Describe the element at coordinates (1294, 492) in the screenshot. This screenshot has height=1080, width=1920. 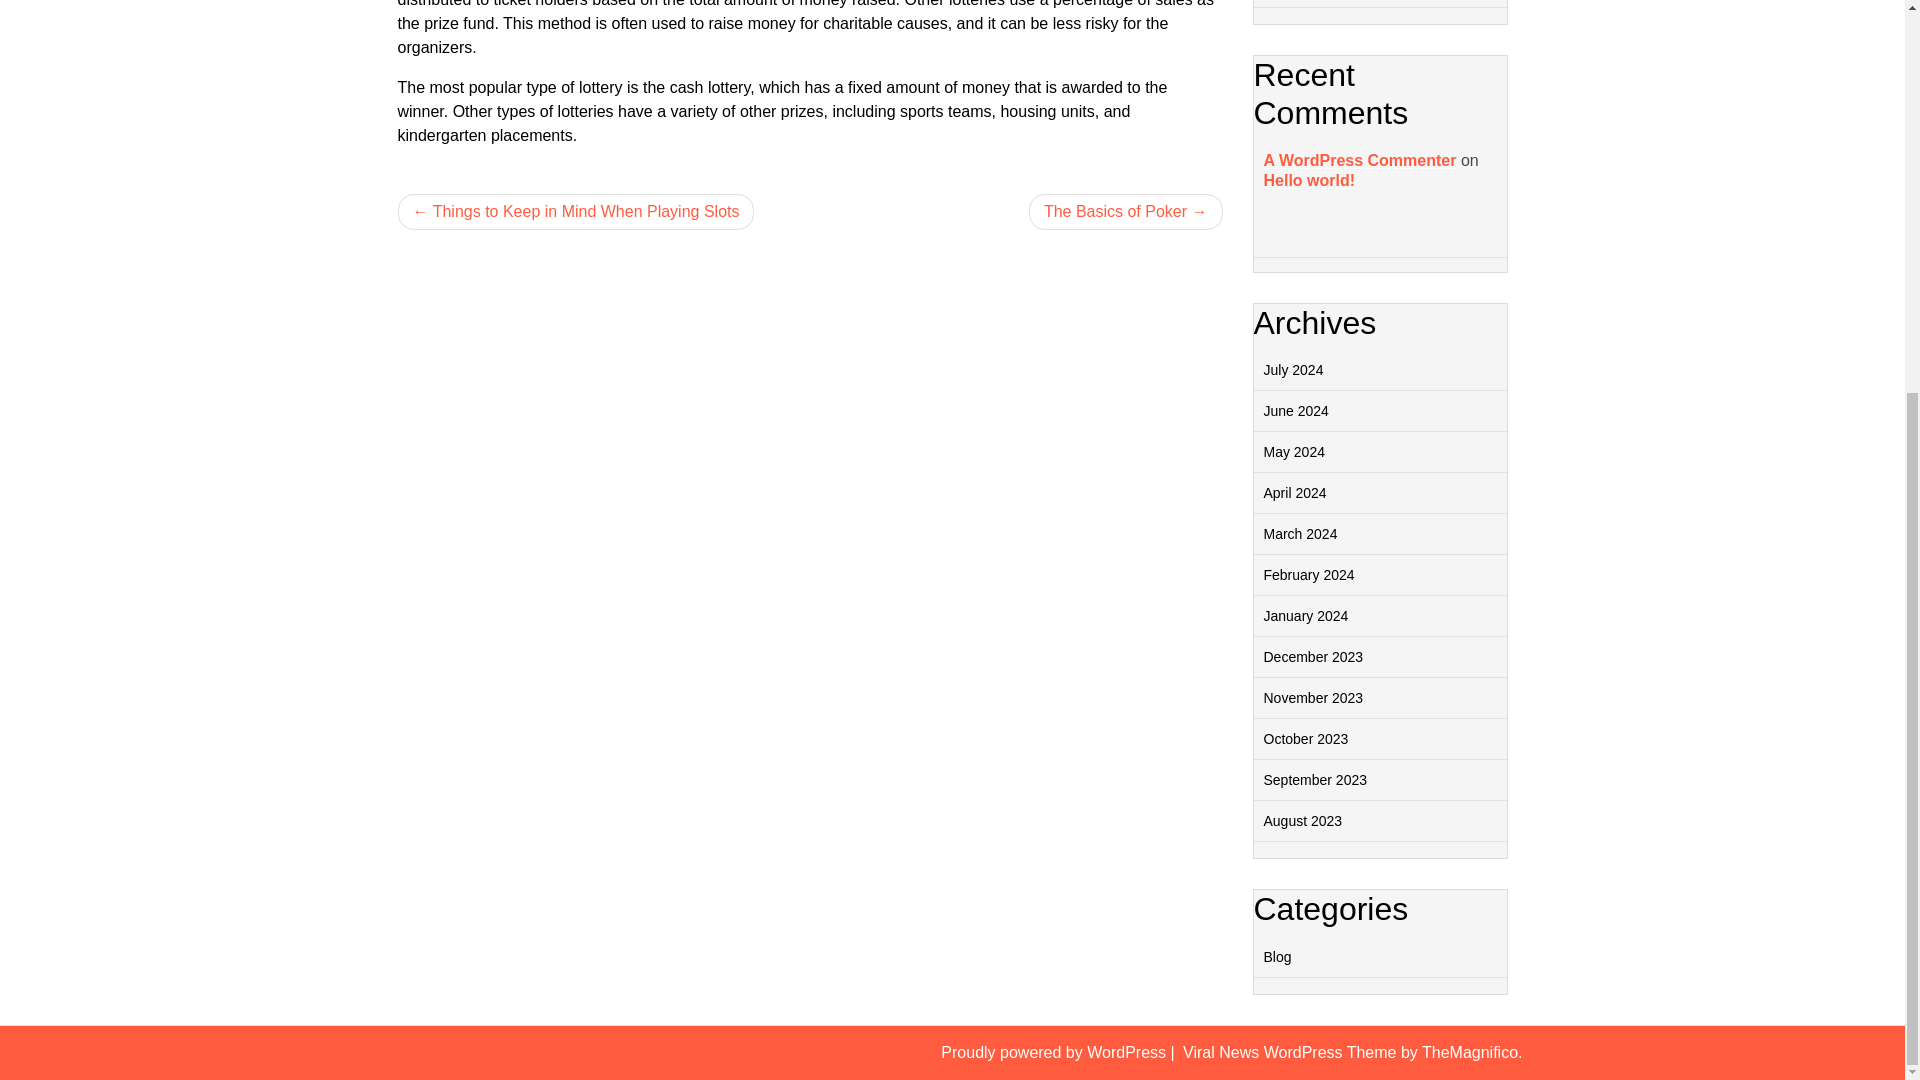
I see `April 2024` at that location.